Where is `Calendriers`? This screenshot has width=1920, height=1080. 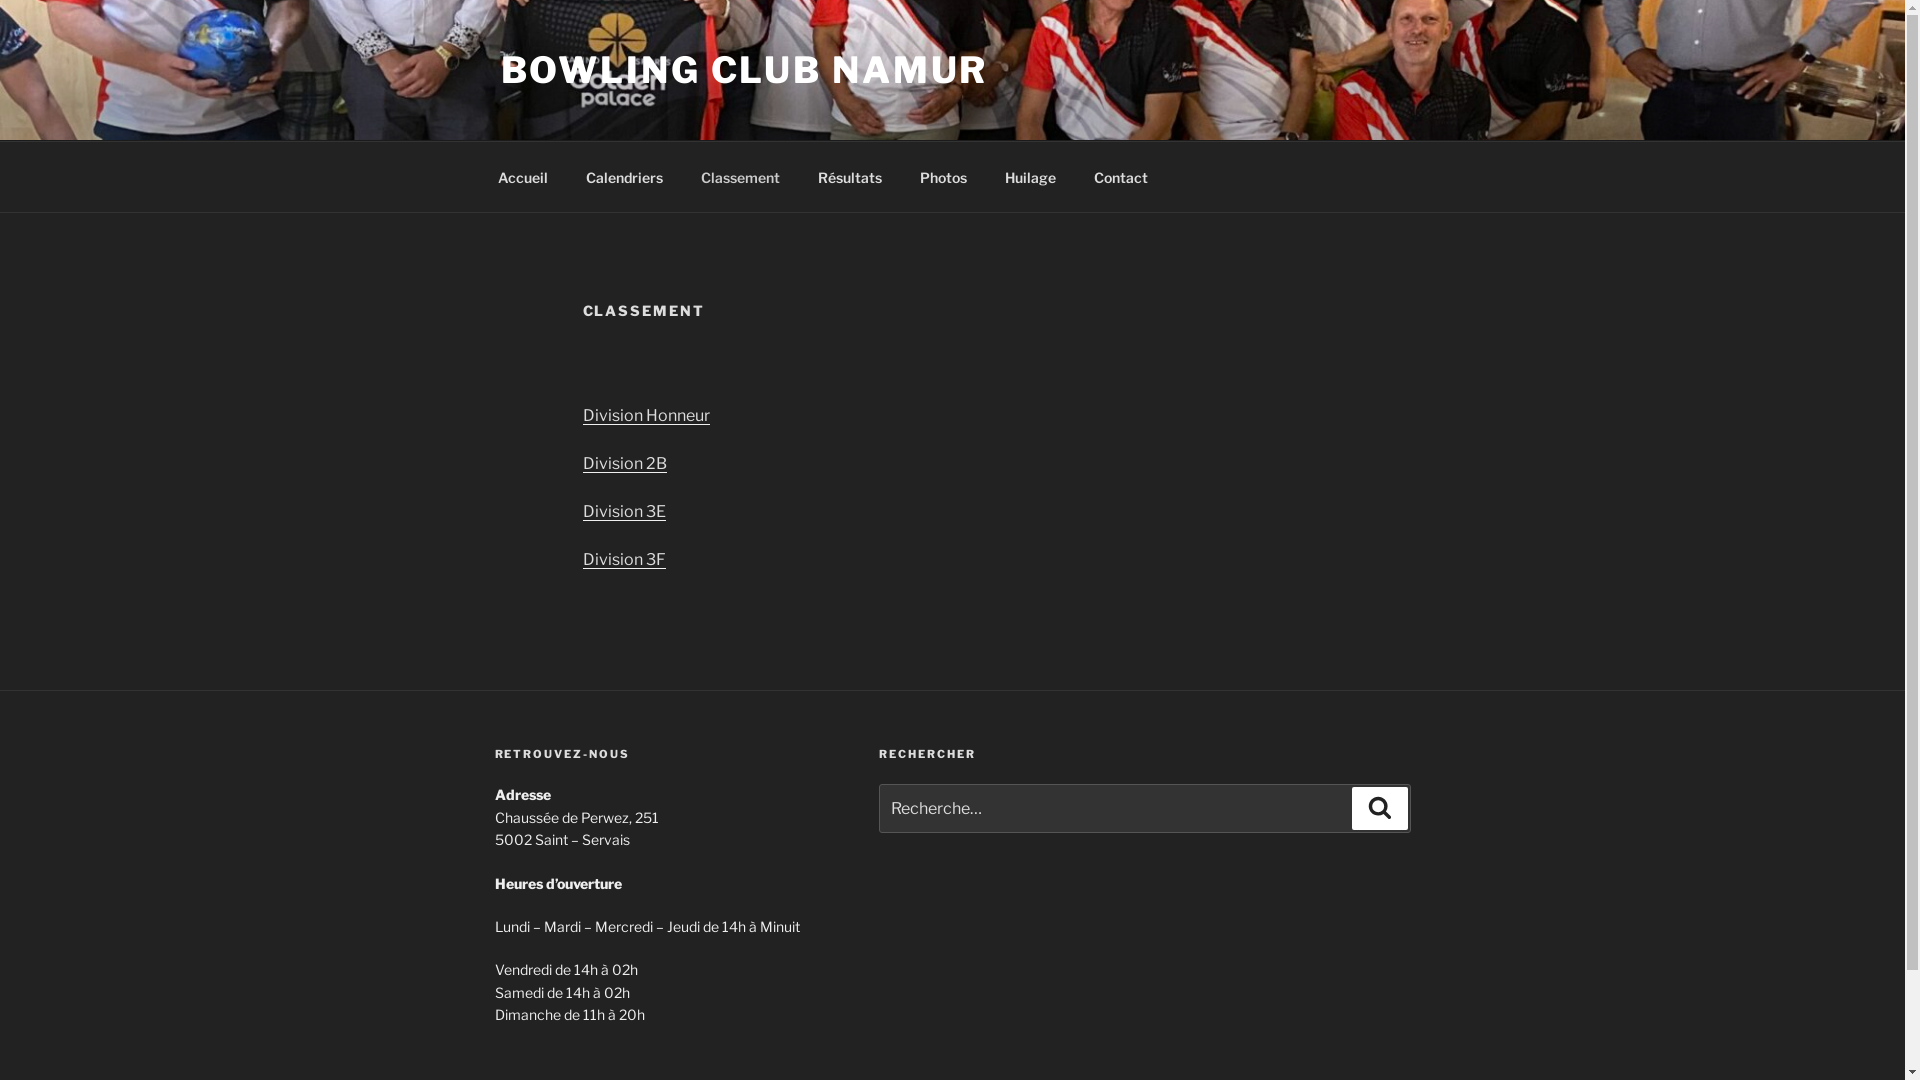
Calendriers is located at coordinates (624, 176).